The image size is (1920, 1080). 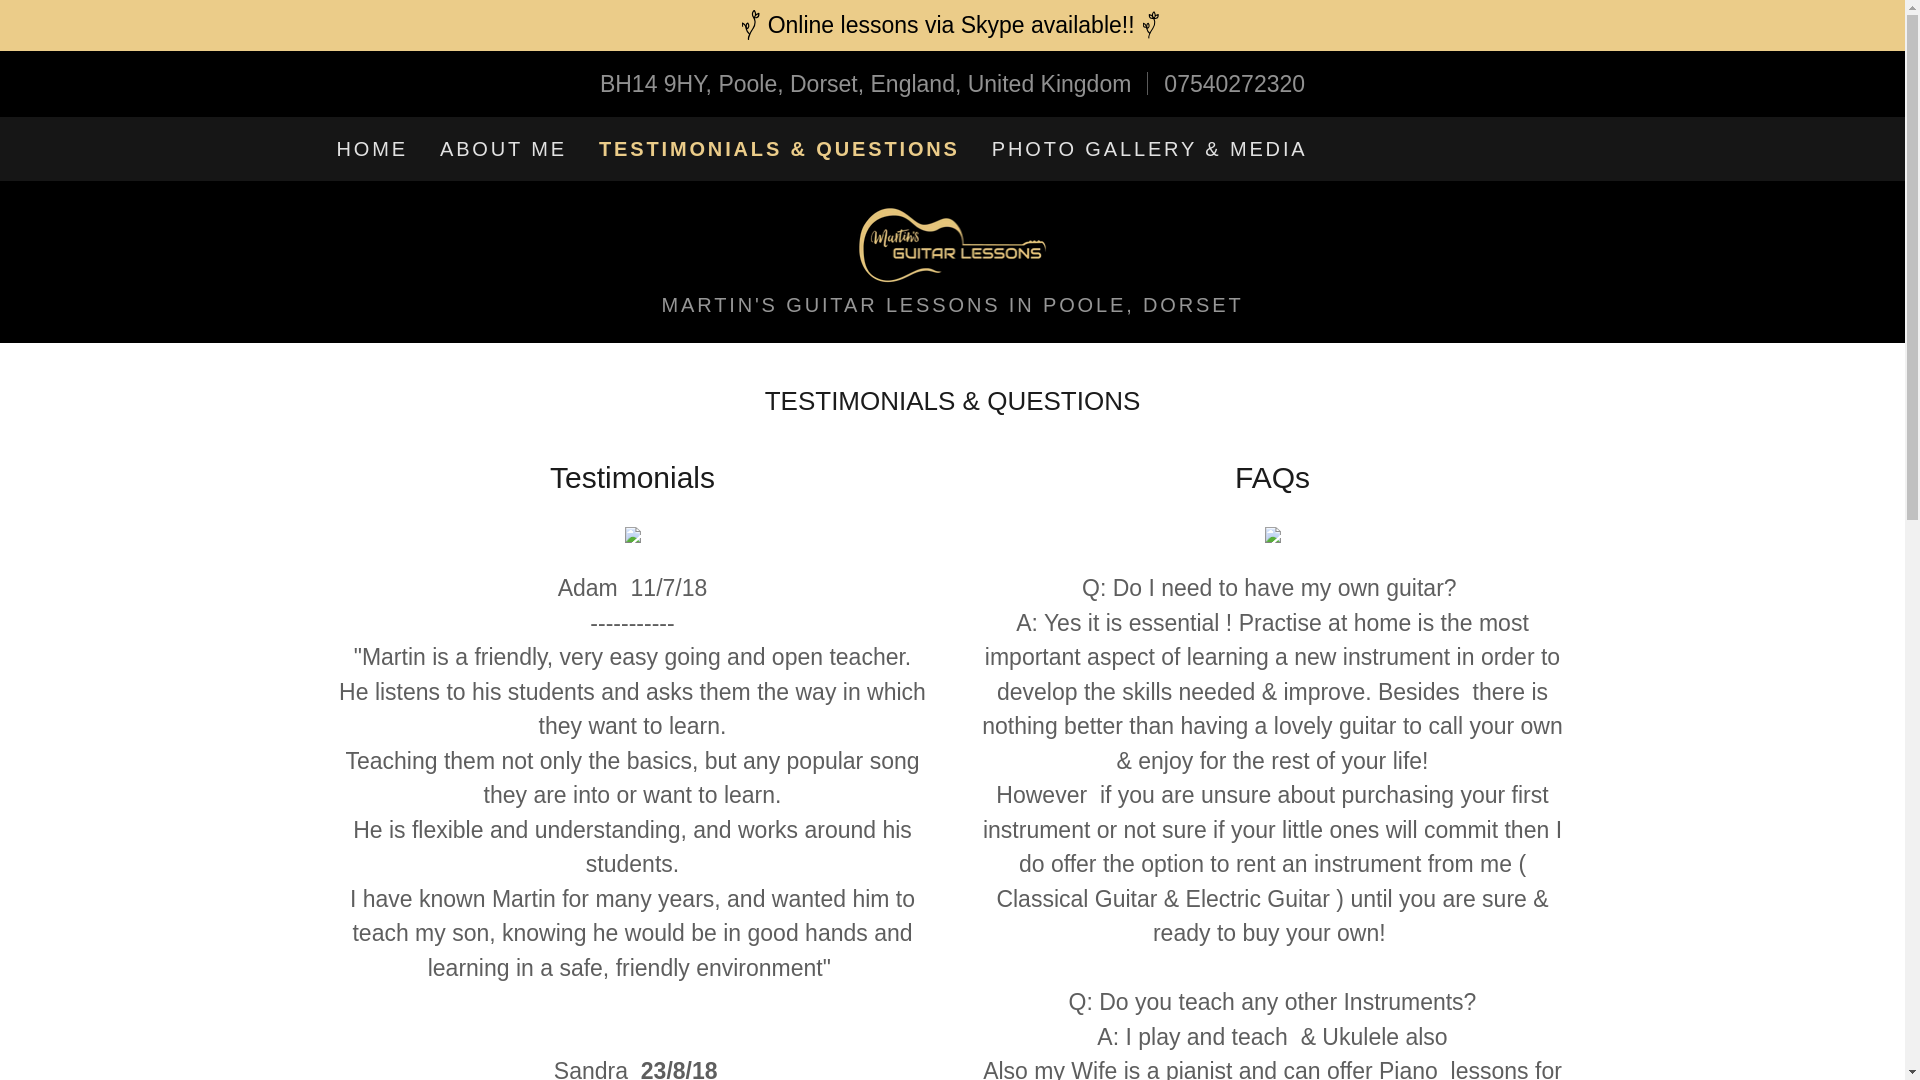 I want to click on HOME, so click(x=371, y=148).